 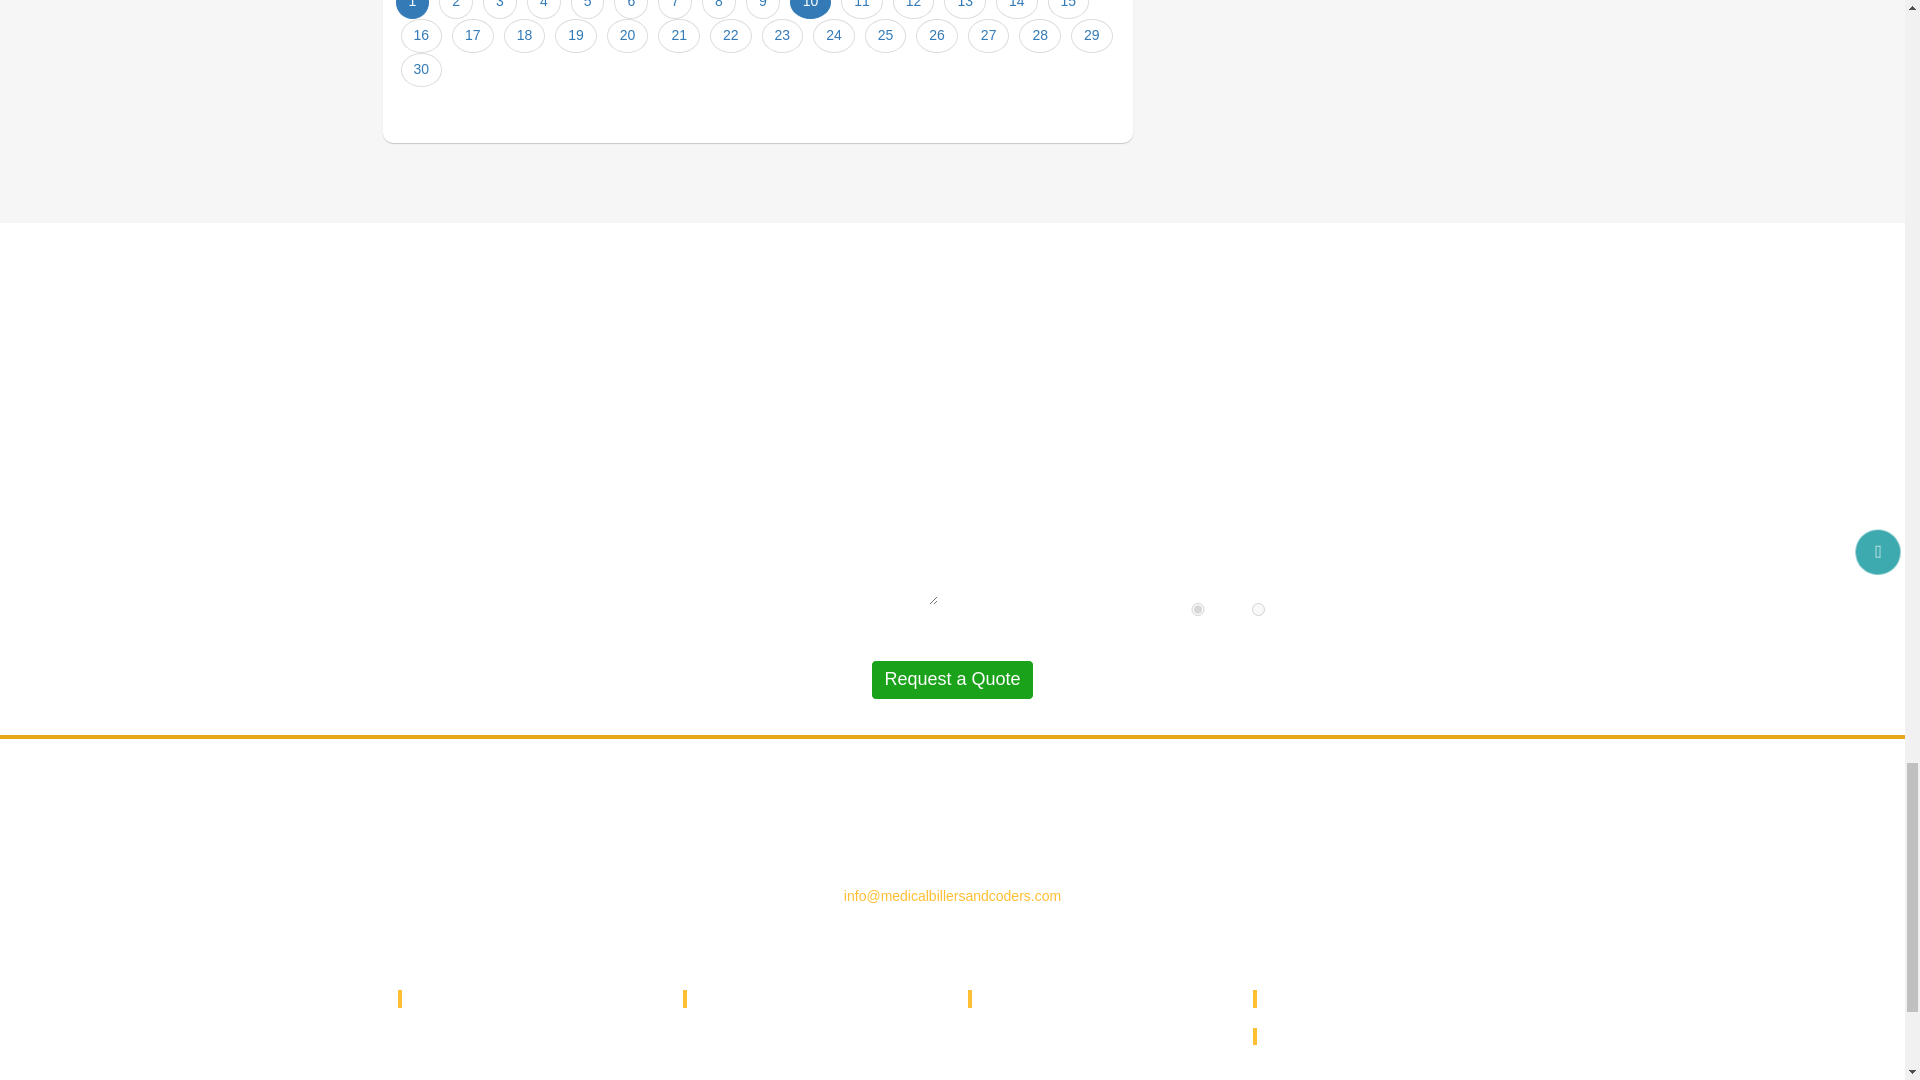 What do you see at coordinates (1258, 608) in the screenshot?
I see `No` at bounding box center [1258, 608].